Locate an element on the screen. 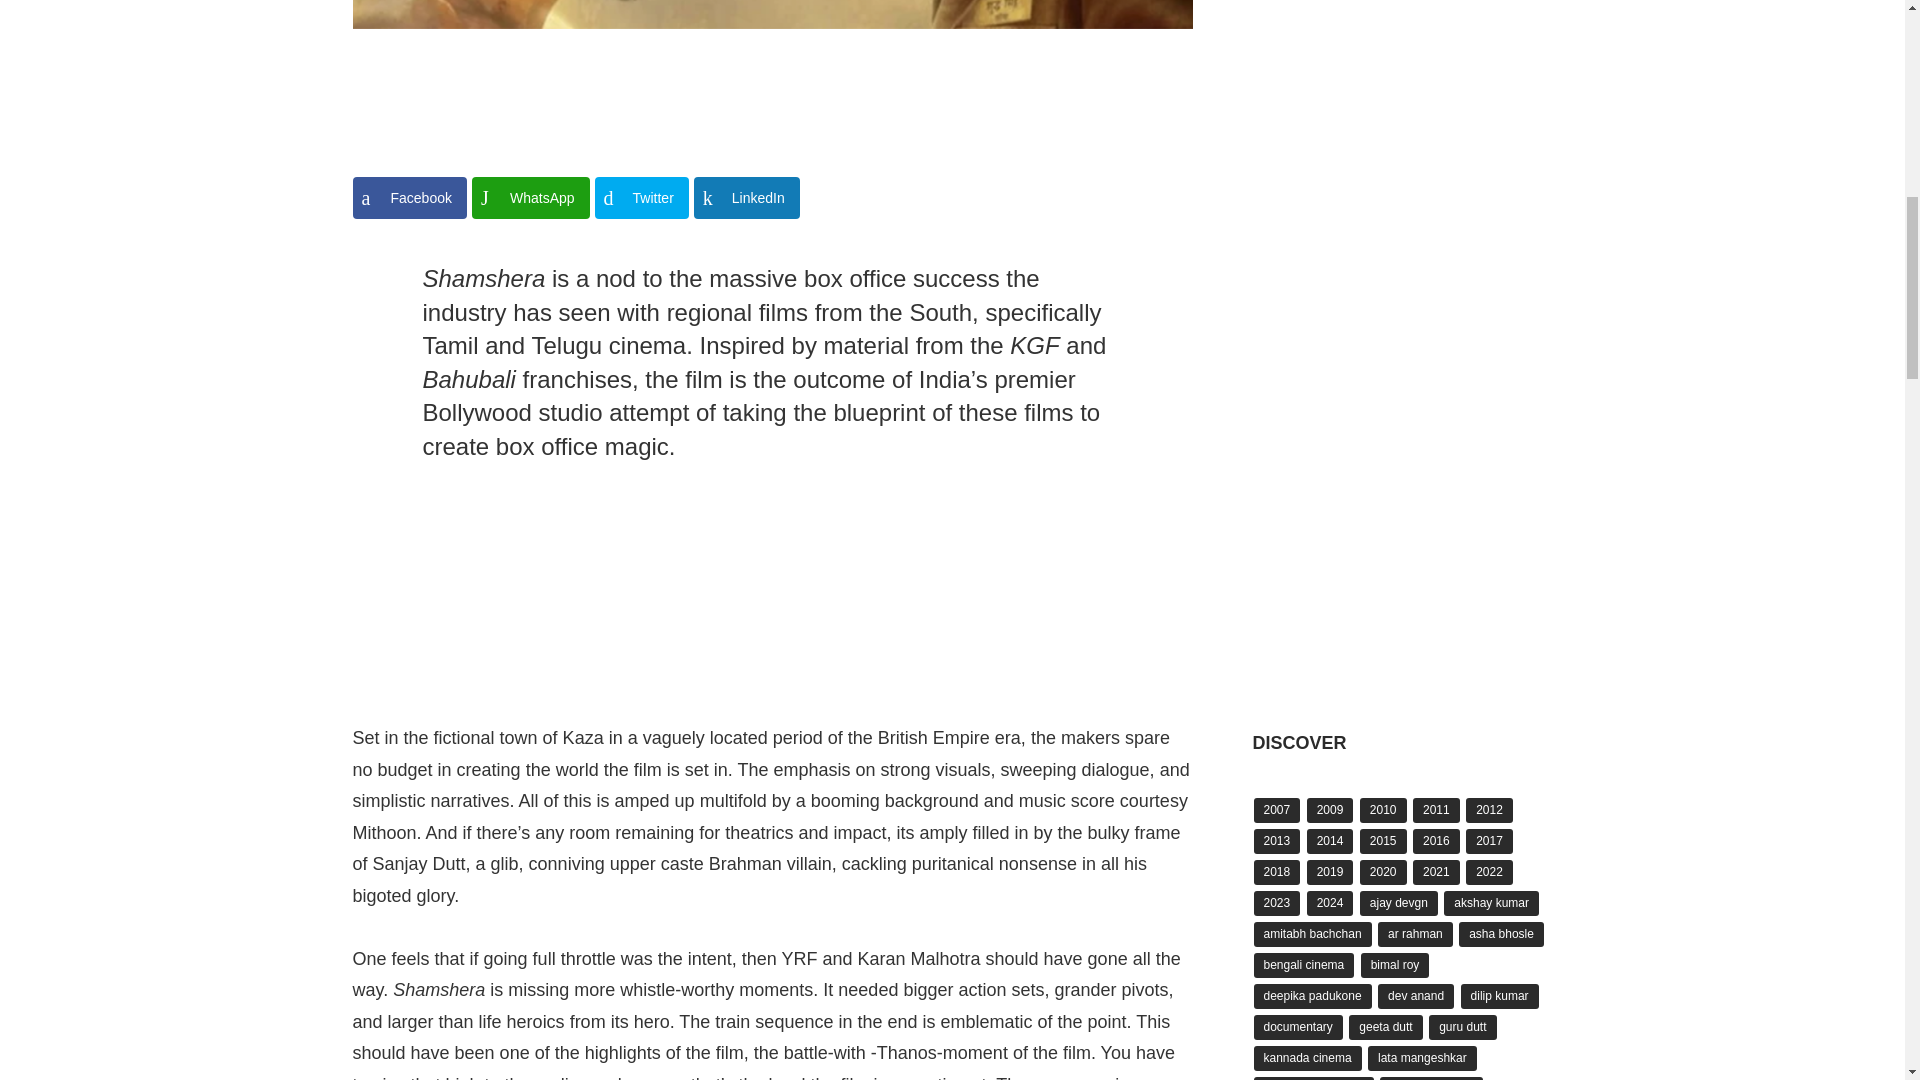  Share on Twitter is located at coordinates (642, 198).